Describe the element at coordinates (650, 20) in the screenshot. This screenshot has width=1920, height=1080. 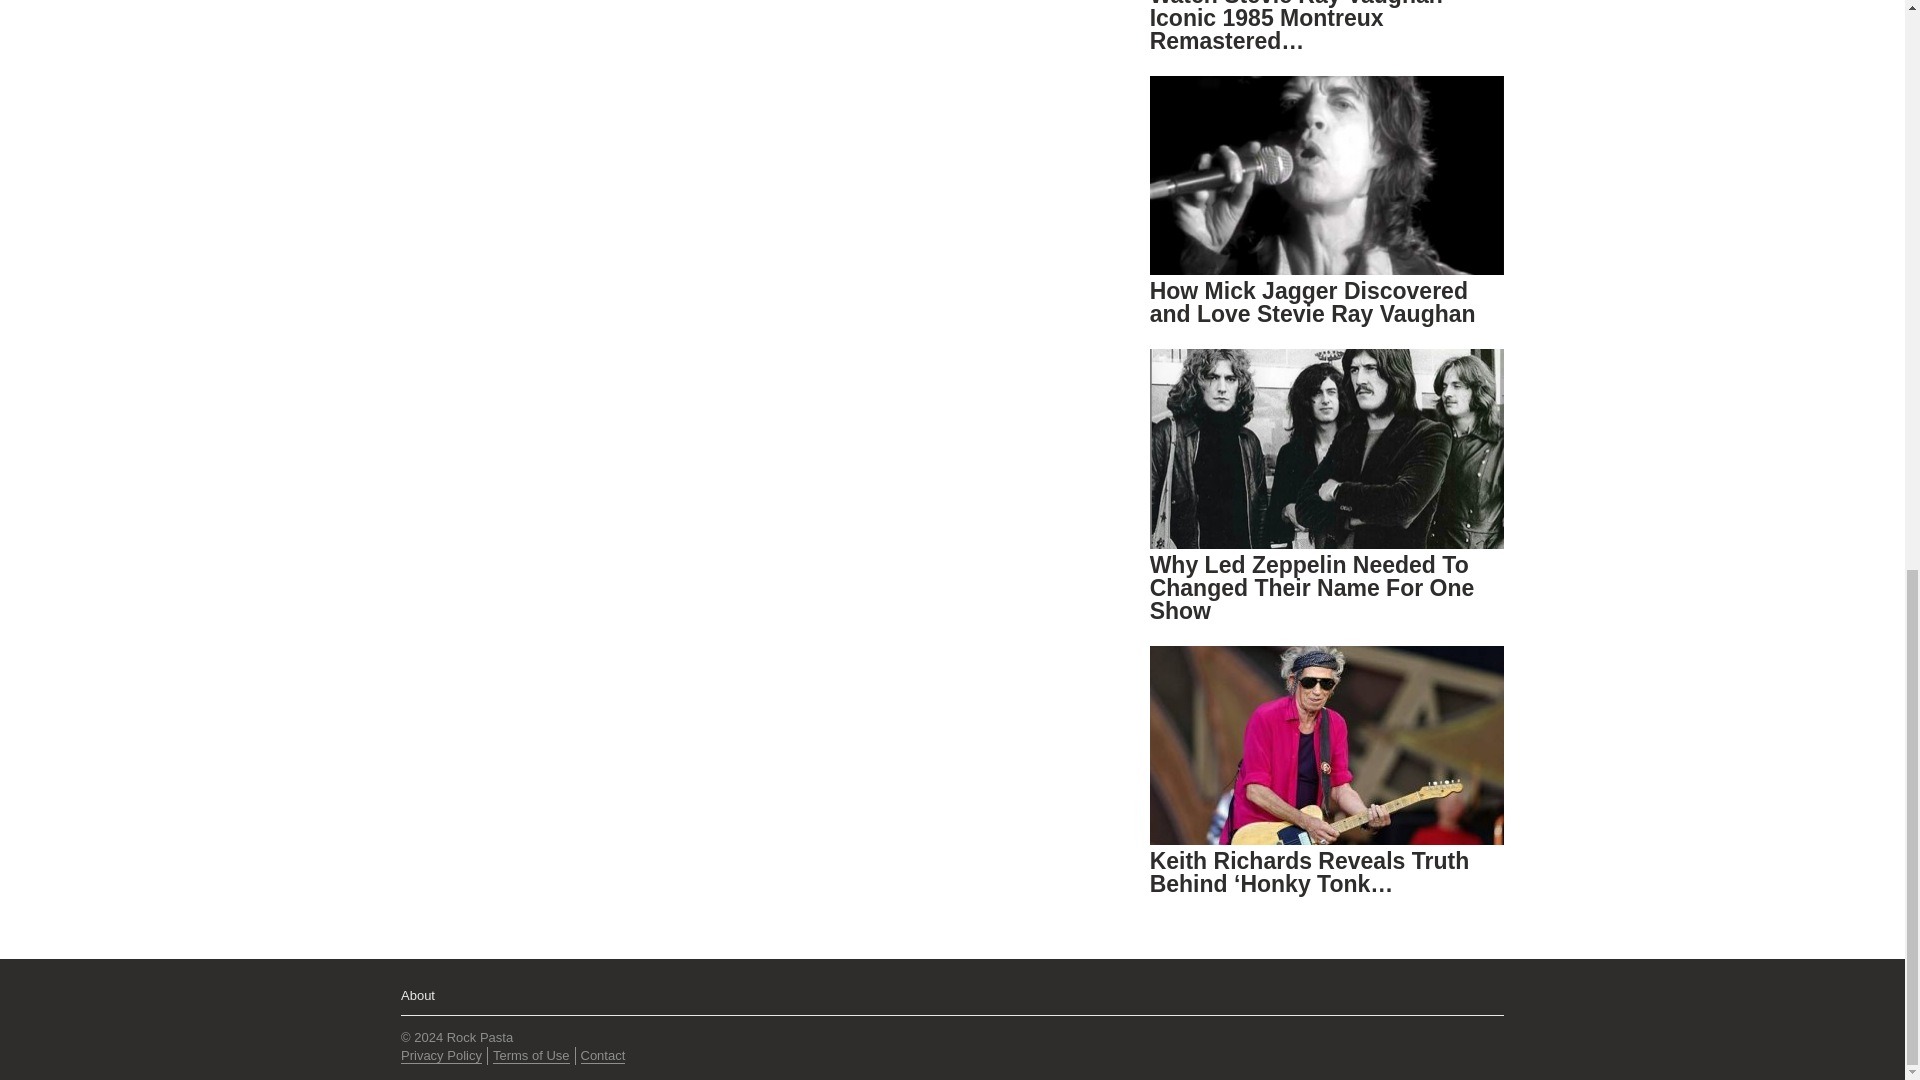
I see `Eric Clapton with Ed Sheeran - I Will Be There` at that location.